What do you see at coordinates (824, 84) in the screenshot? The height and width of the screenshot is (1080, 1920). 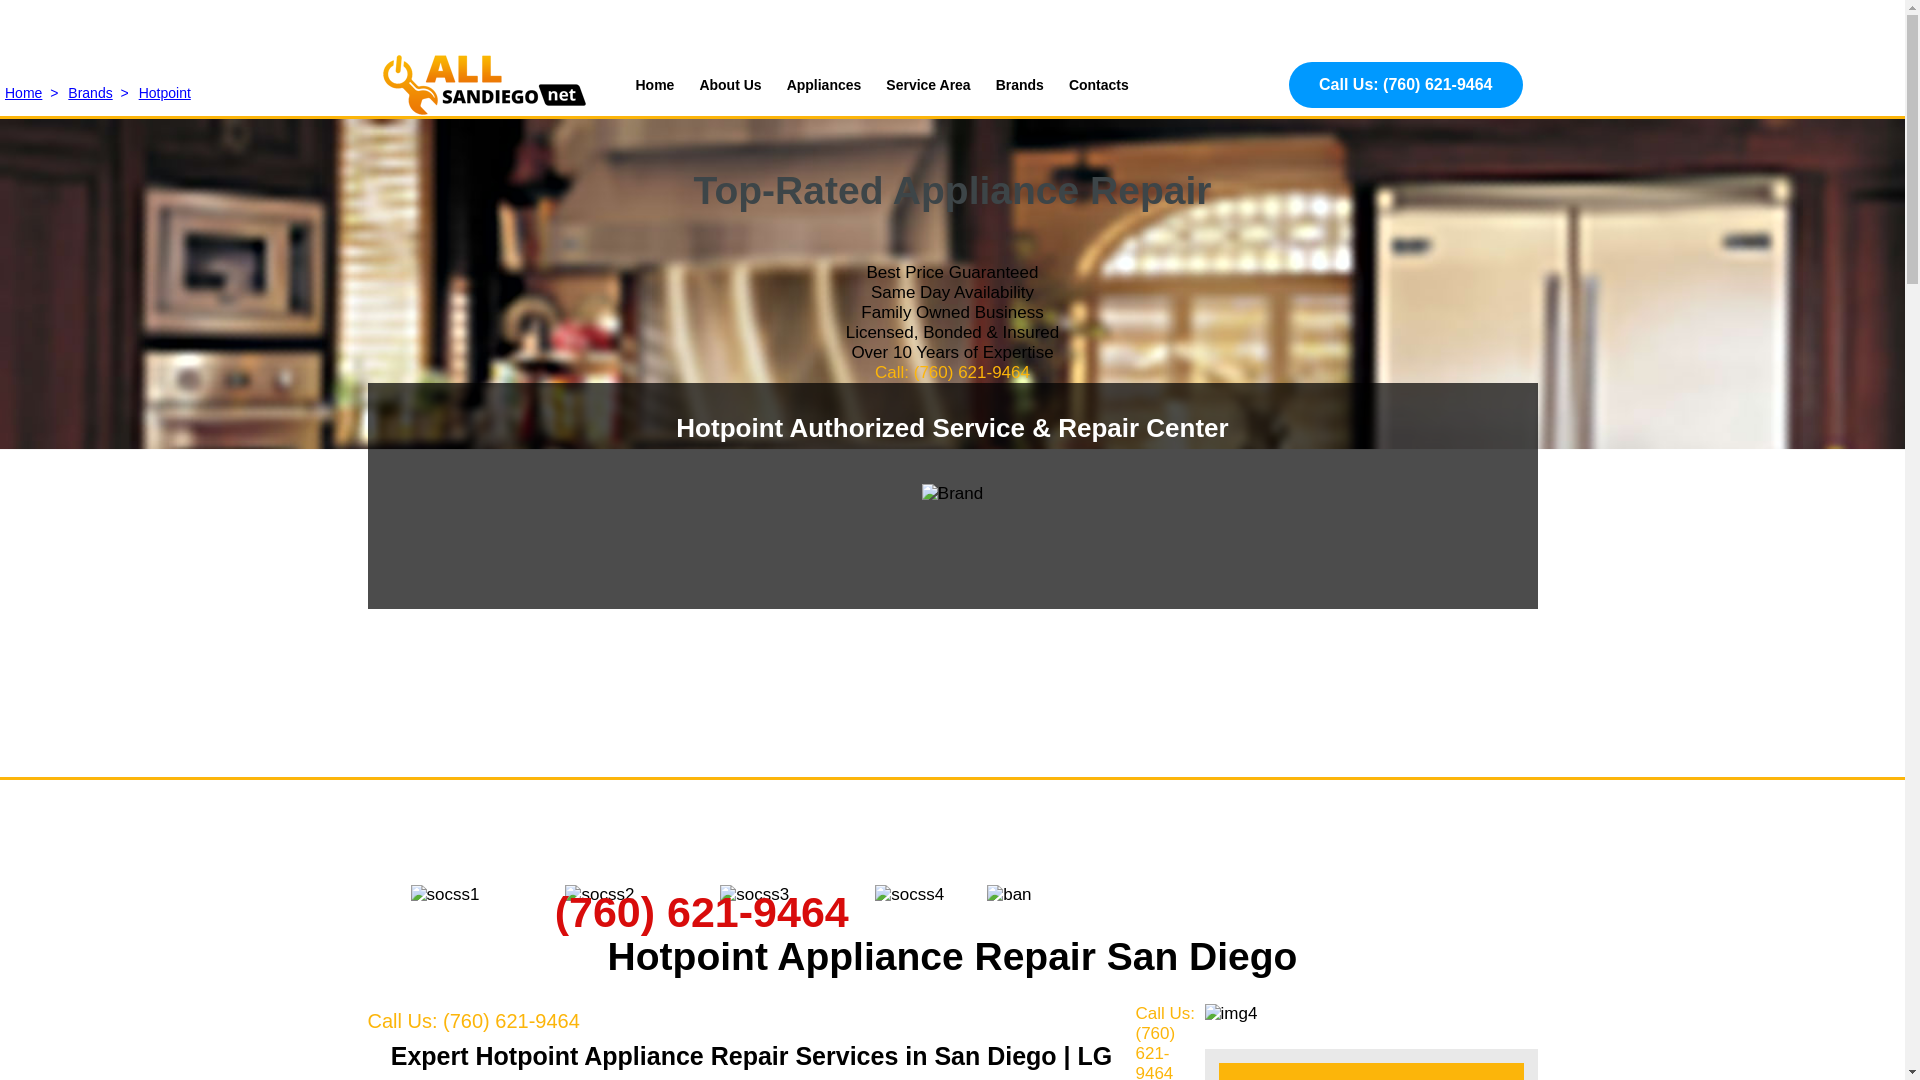 I see `Appliances` at bounding box center [824, 84].